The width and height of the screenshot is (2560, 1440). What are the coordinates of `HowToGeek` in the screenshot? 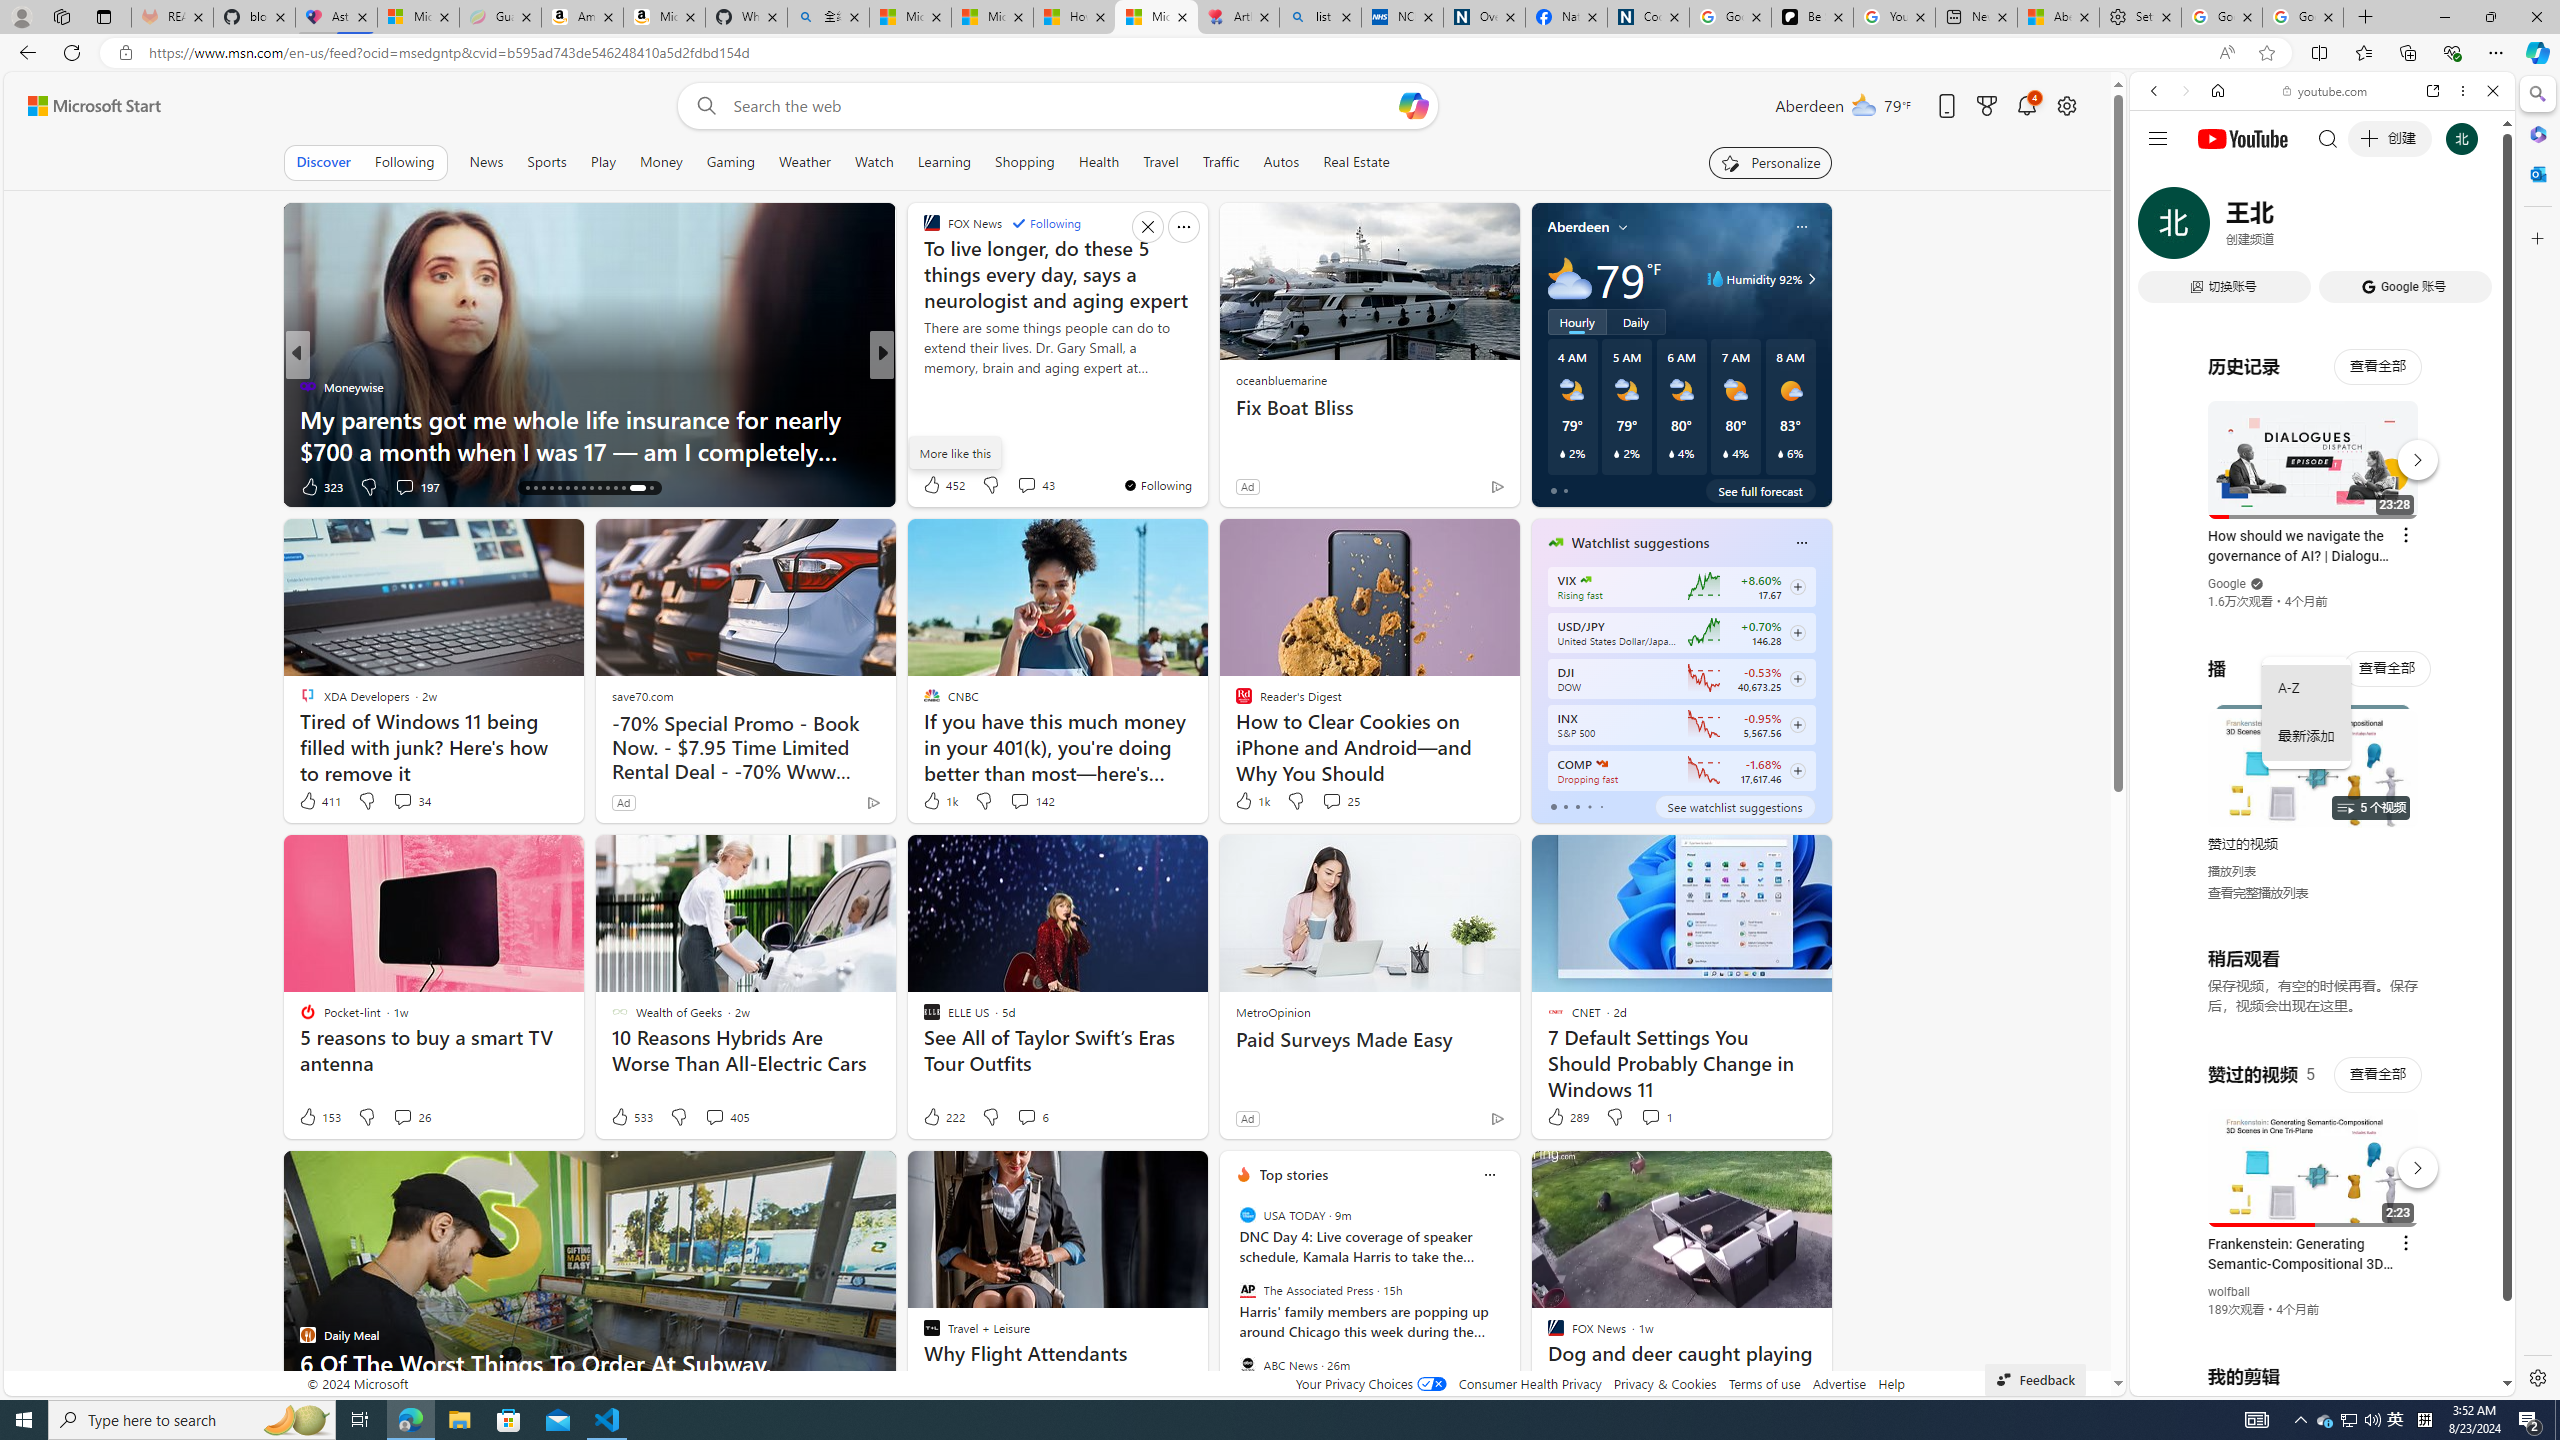 It's located at (922, 386).